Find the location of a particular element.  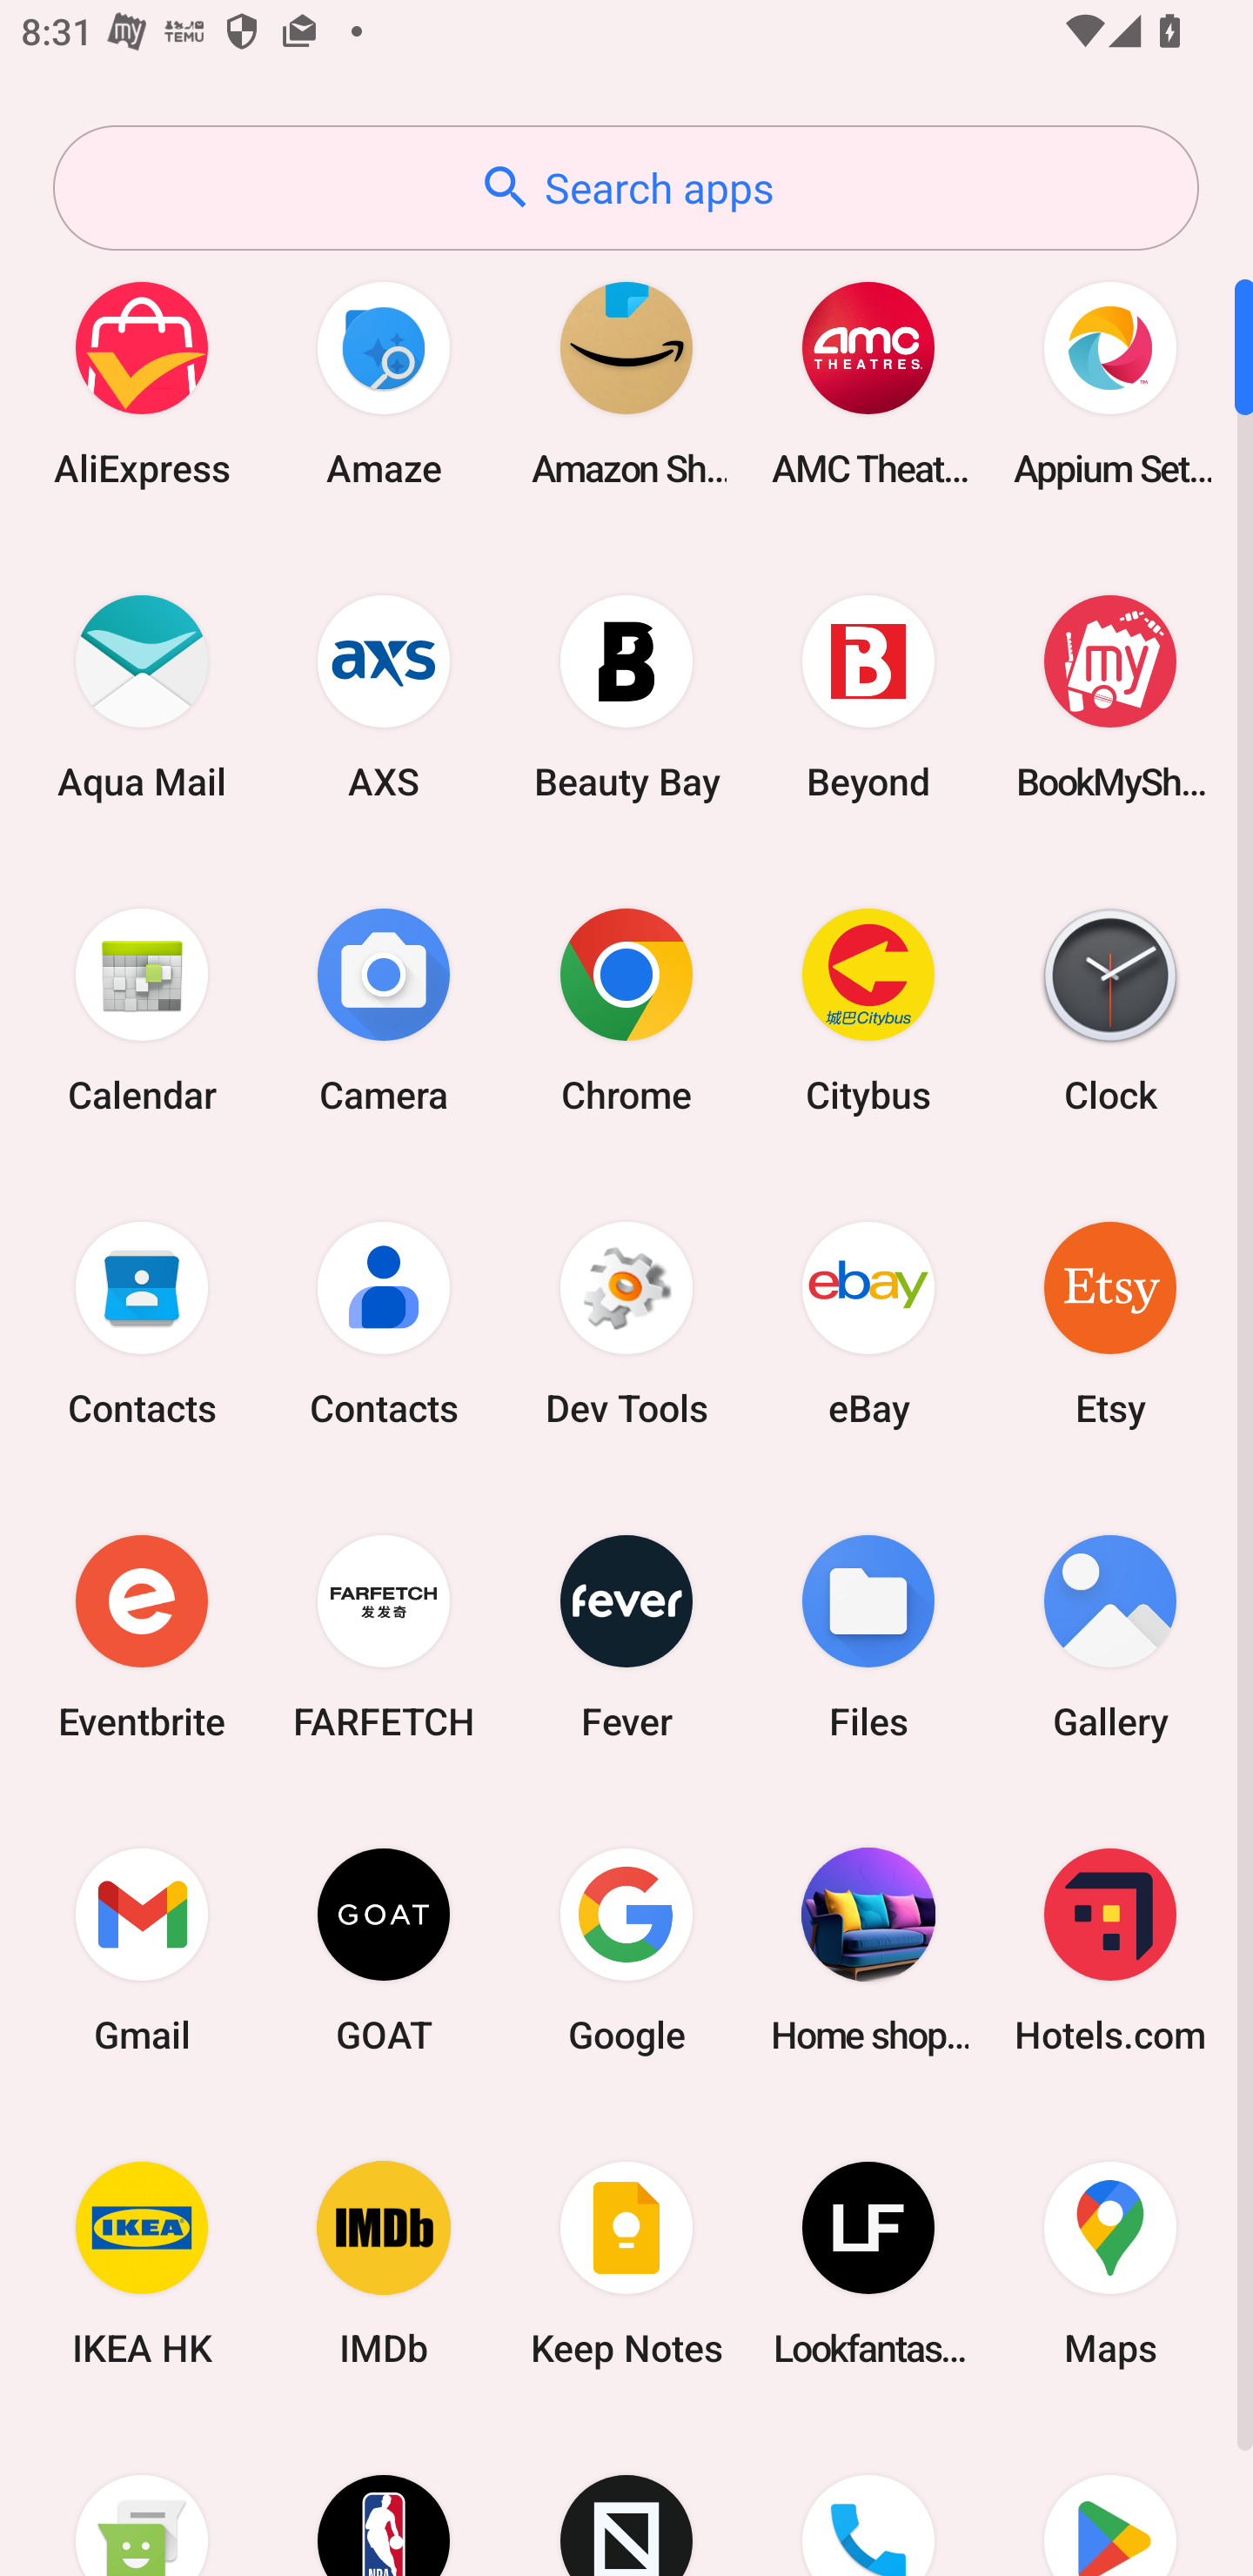

eBay is located at coordinates (868, 1323).